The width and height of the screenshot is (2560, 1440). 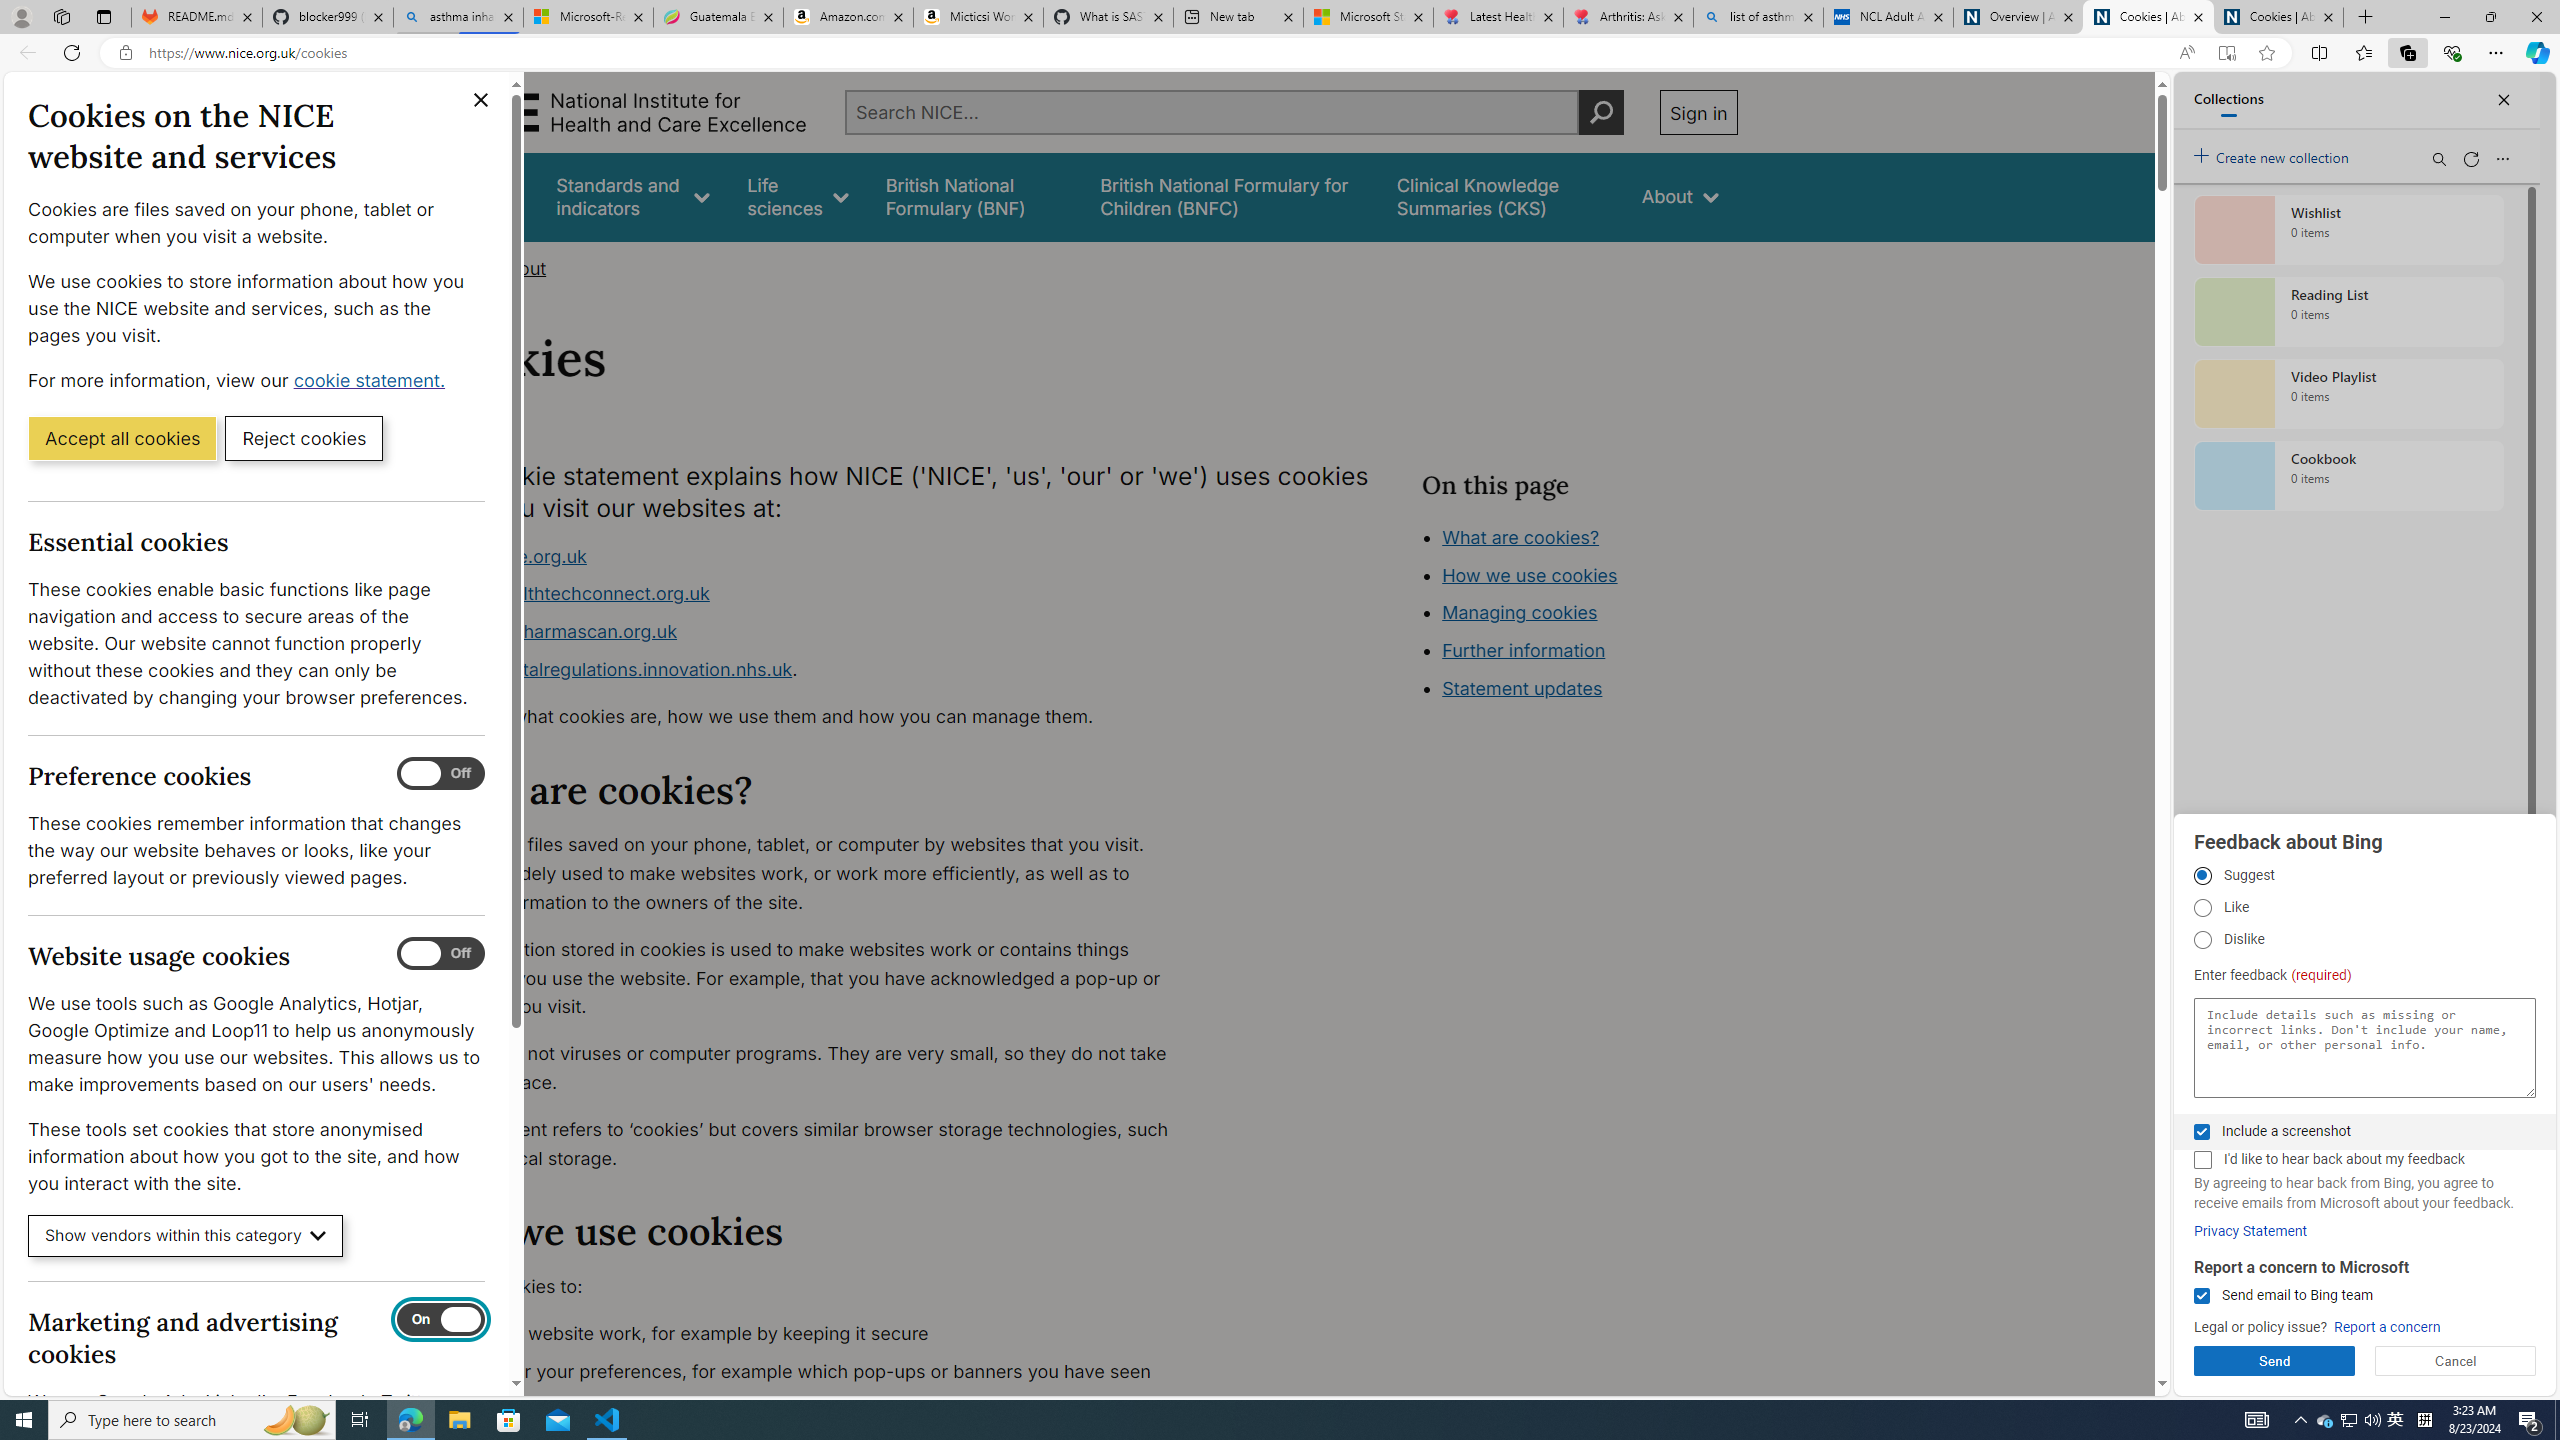 I want to click on www.healthtechconnect.org.uk, so click(x=576, y=594).